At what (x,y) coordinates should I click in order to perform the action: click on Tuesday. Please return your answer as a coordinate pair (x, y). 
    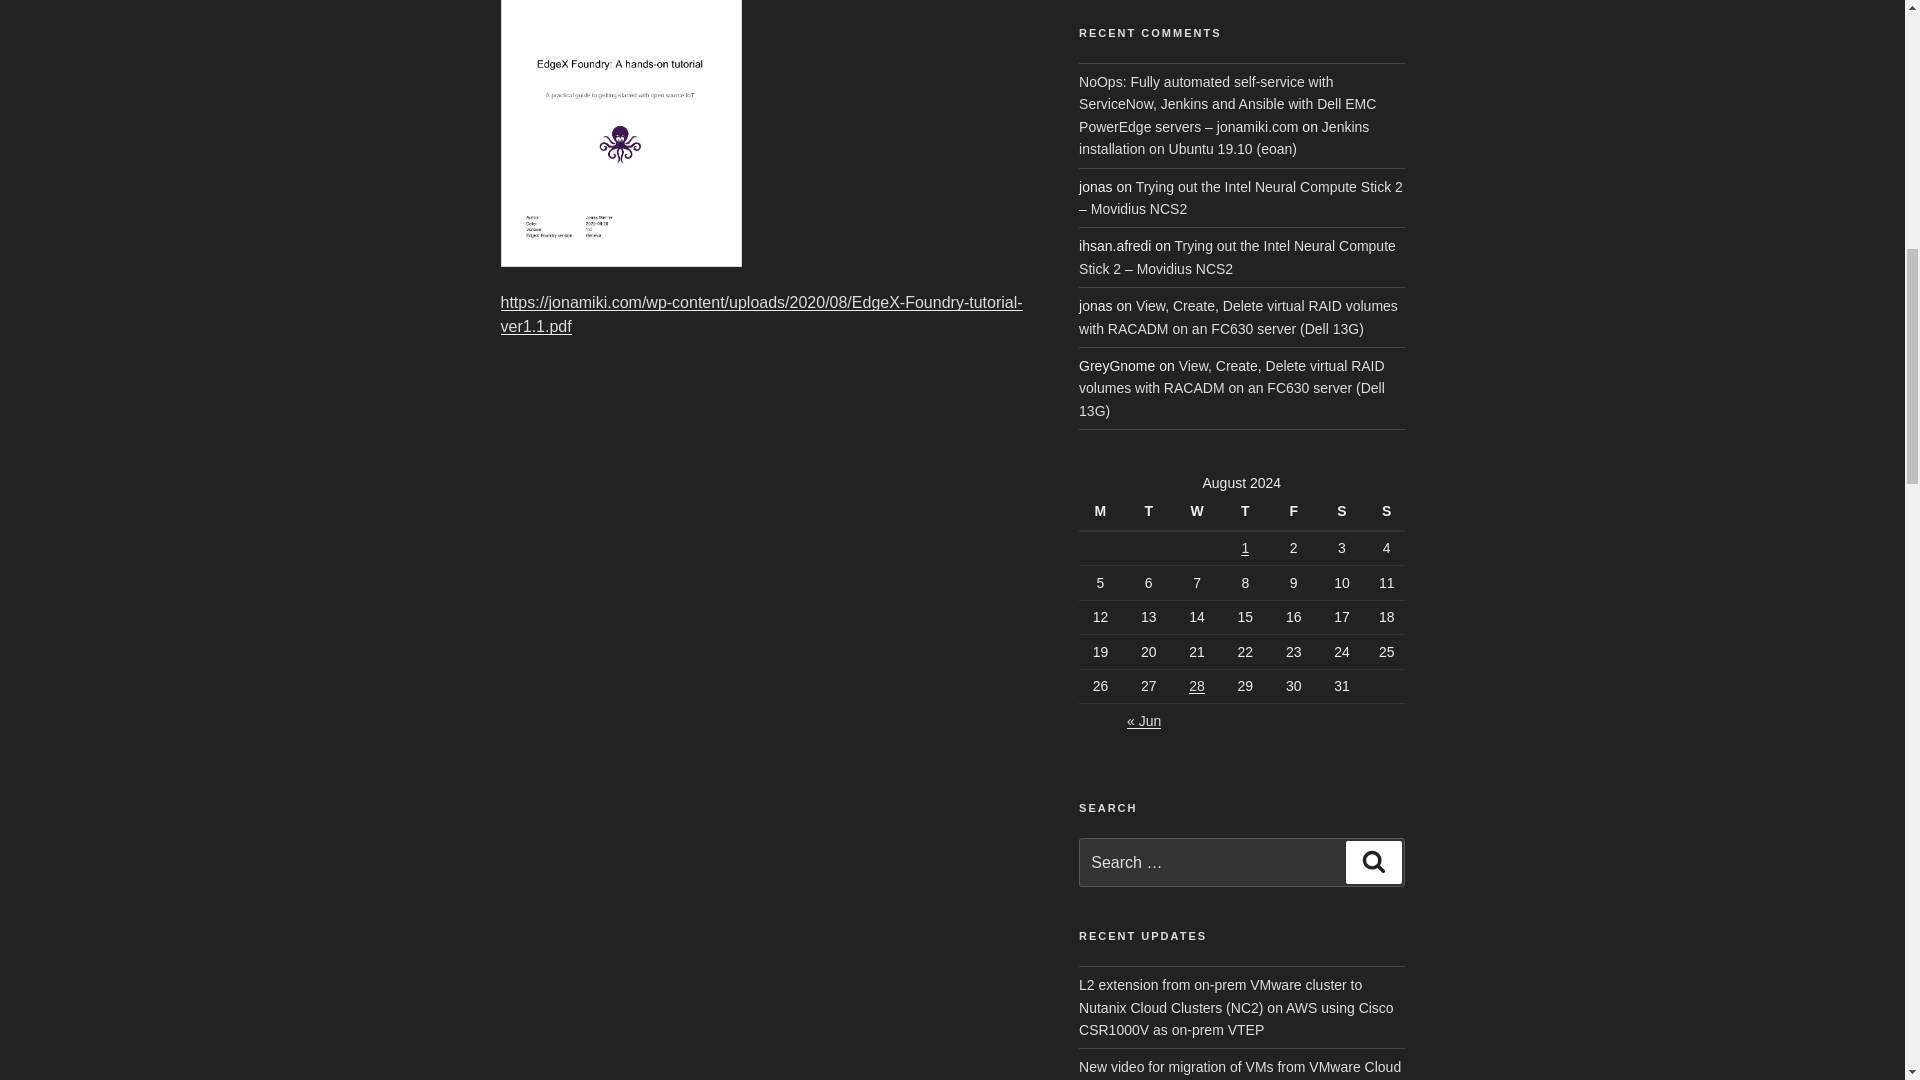
    Looking at the image, I should click on (1151, 512).